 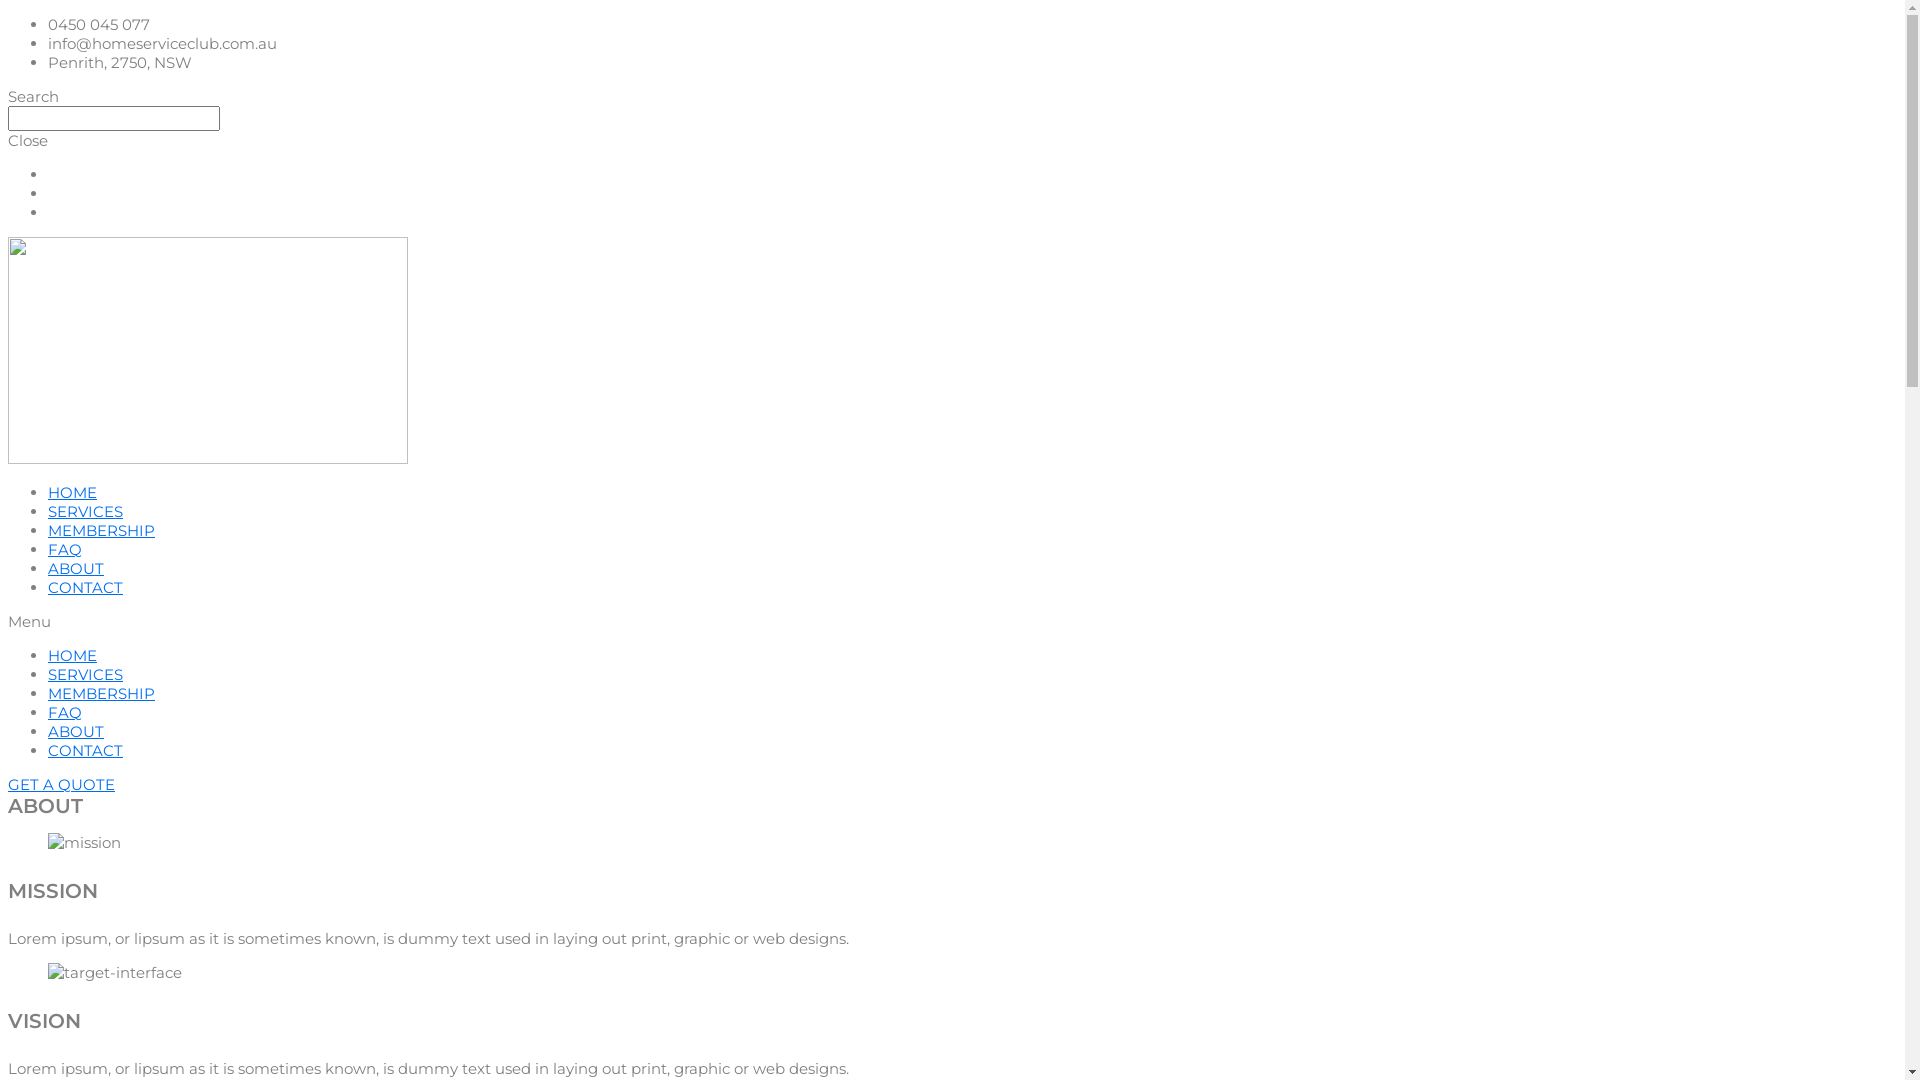 I want to click on CONTACT, so click(x=85, y=588).